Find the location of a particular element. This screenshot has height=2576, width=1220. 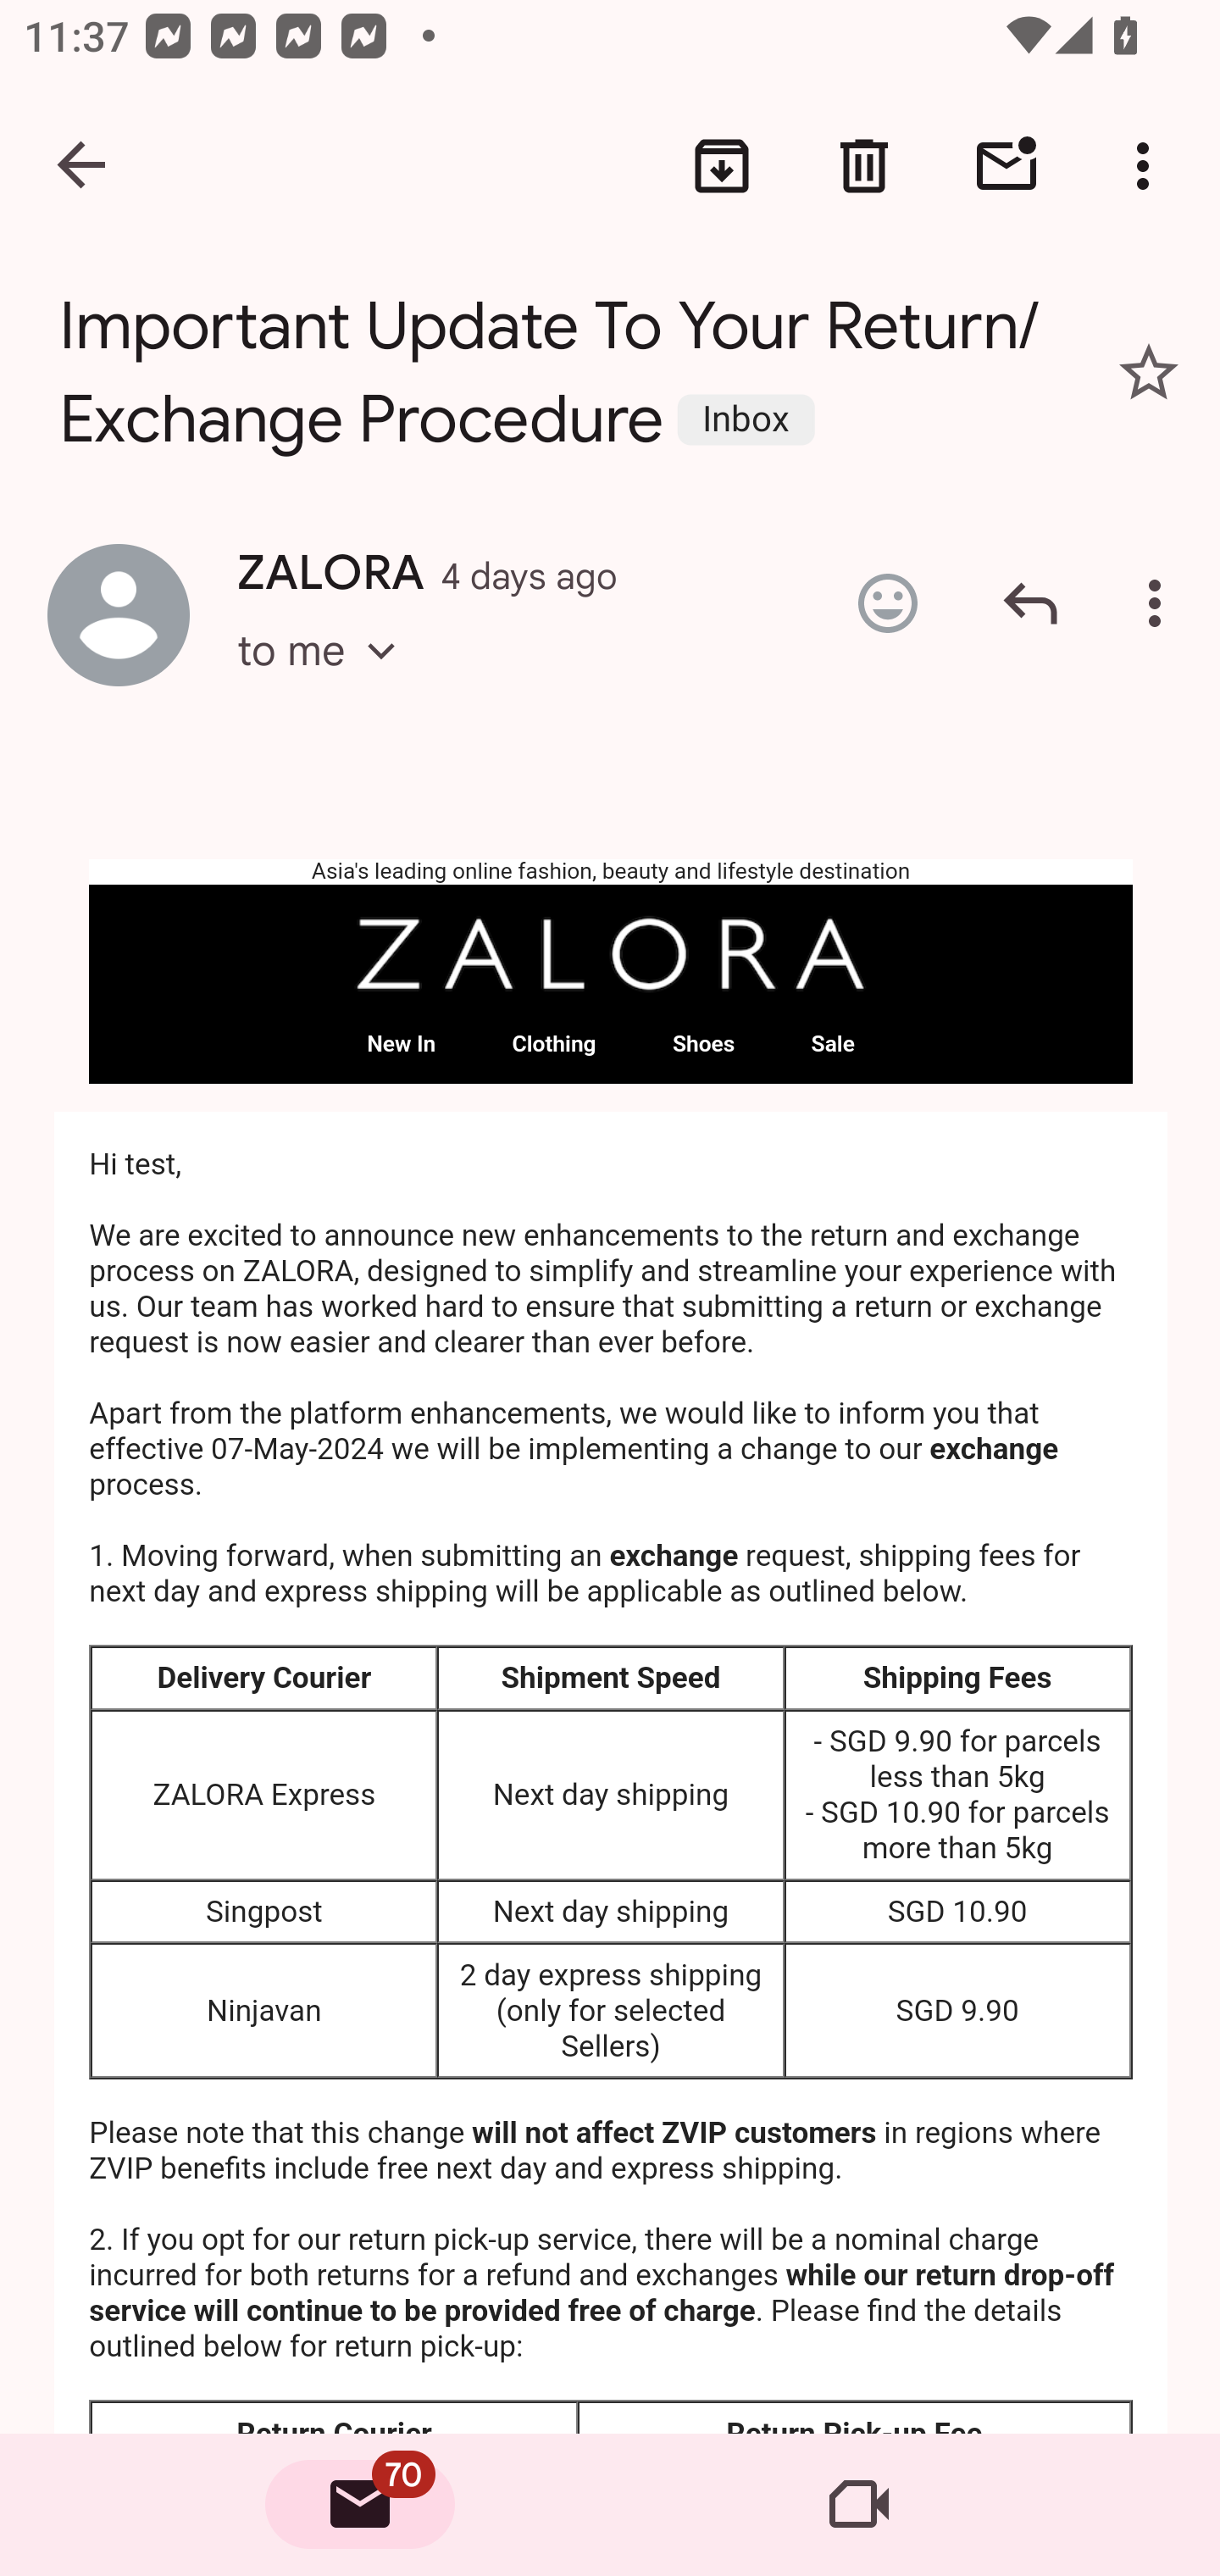

Add star is located at coordinates (1149, 371).